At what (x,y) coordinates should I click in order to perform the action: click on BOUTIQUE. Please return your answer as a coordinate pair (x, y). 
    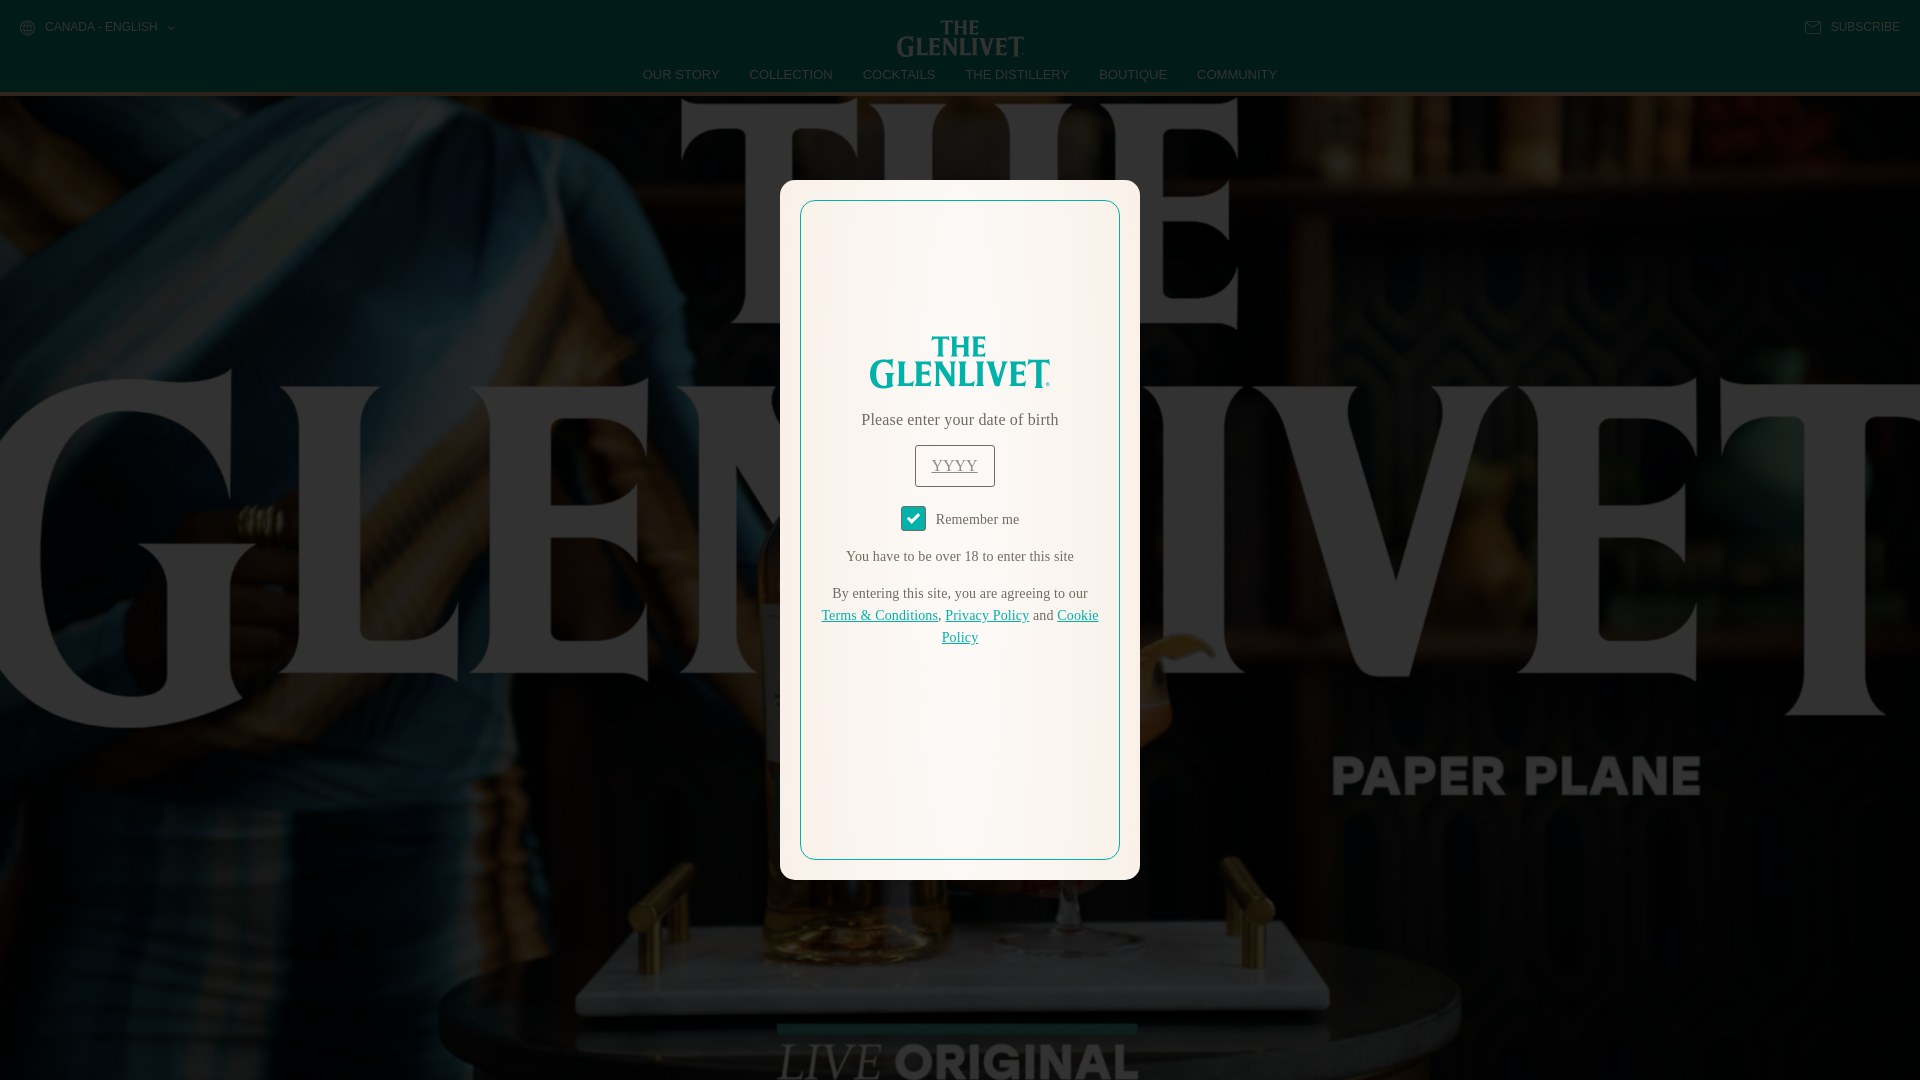
    Looking at the image, I should click on (1132, 74).